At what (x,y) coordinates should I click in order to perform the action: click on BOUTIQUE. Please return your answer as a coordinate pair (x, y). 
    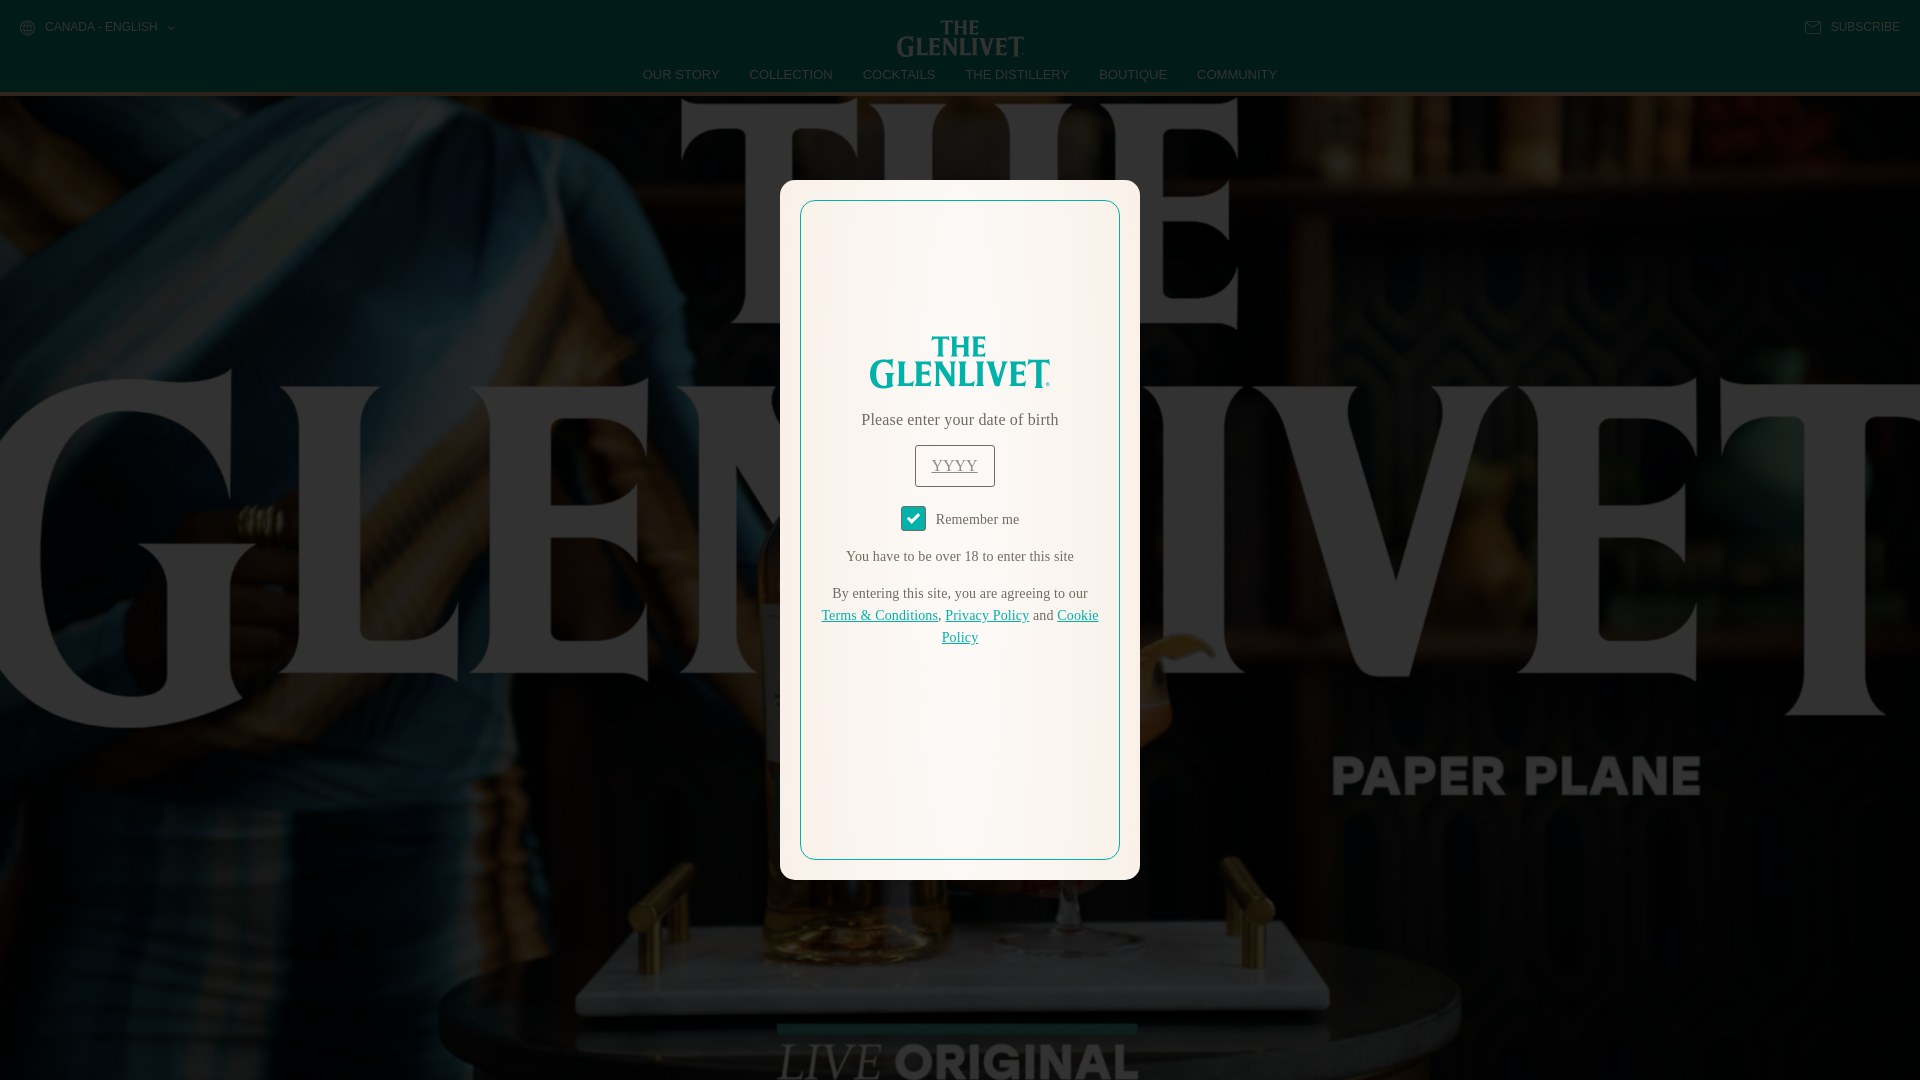
    Looking at the image, I should click on (1132, 74).